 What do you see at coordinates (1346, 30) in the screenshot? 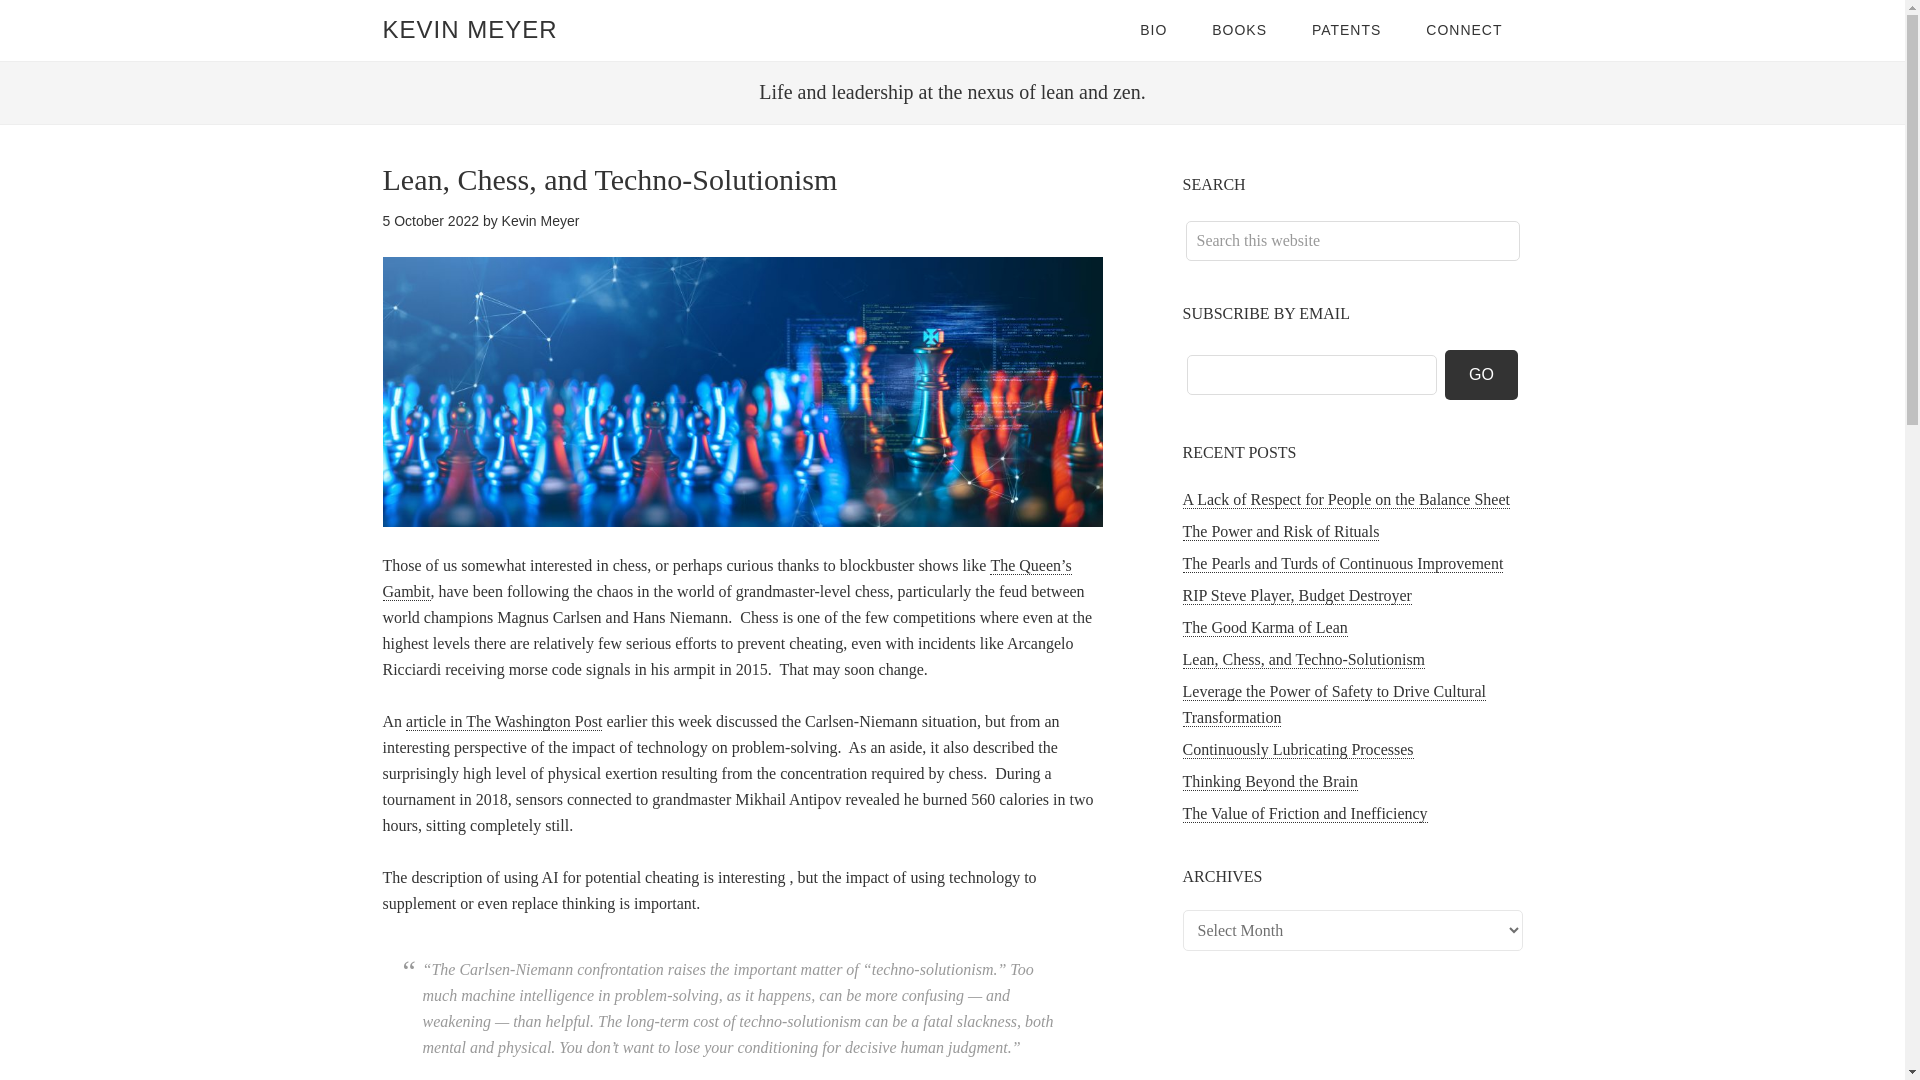
I see `PATENTS` at bounding box center [1346, 30].